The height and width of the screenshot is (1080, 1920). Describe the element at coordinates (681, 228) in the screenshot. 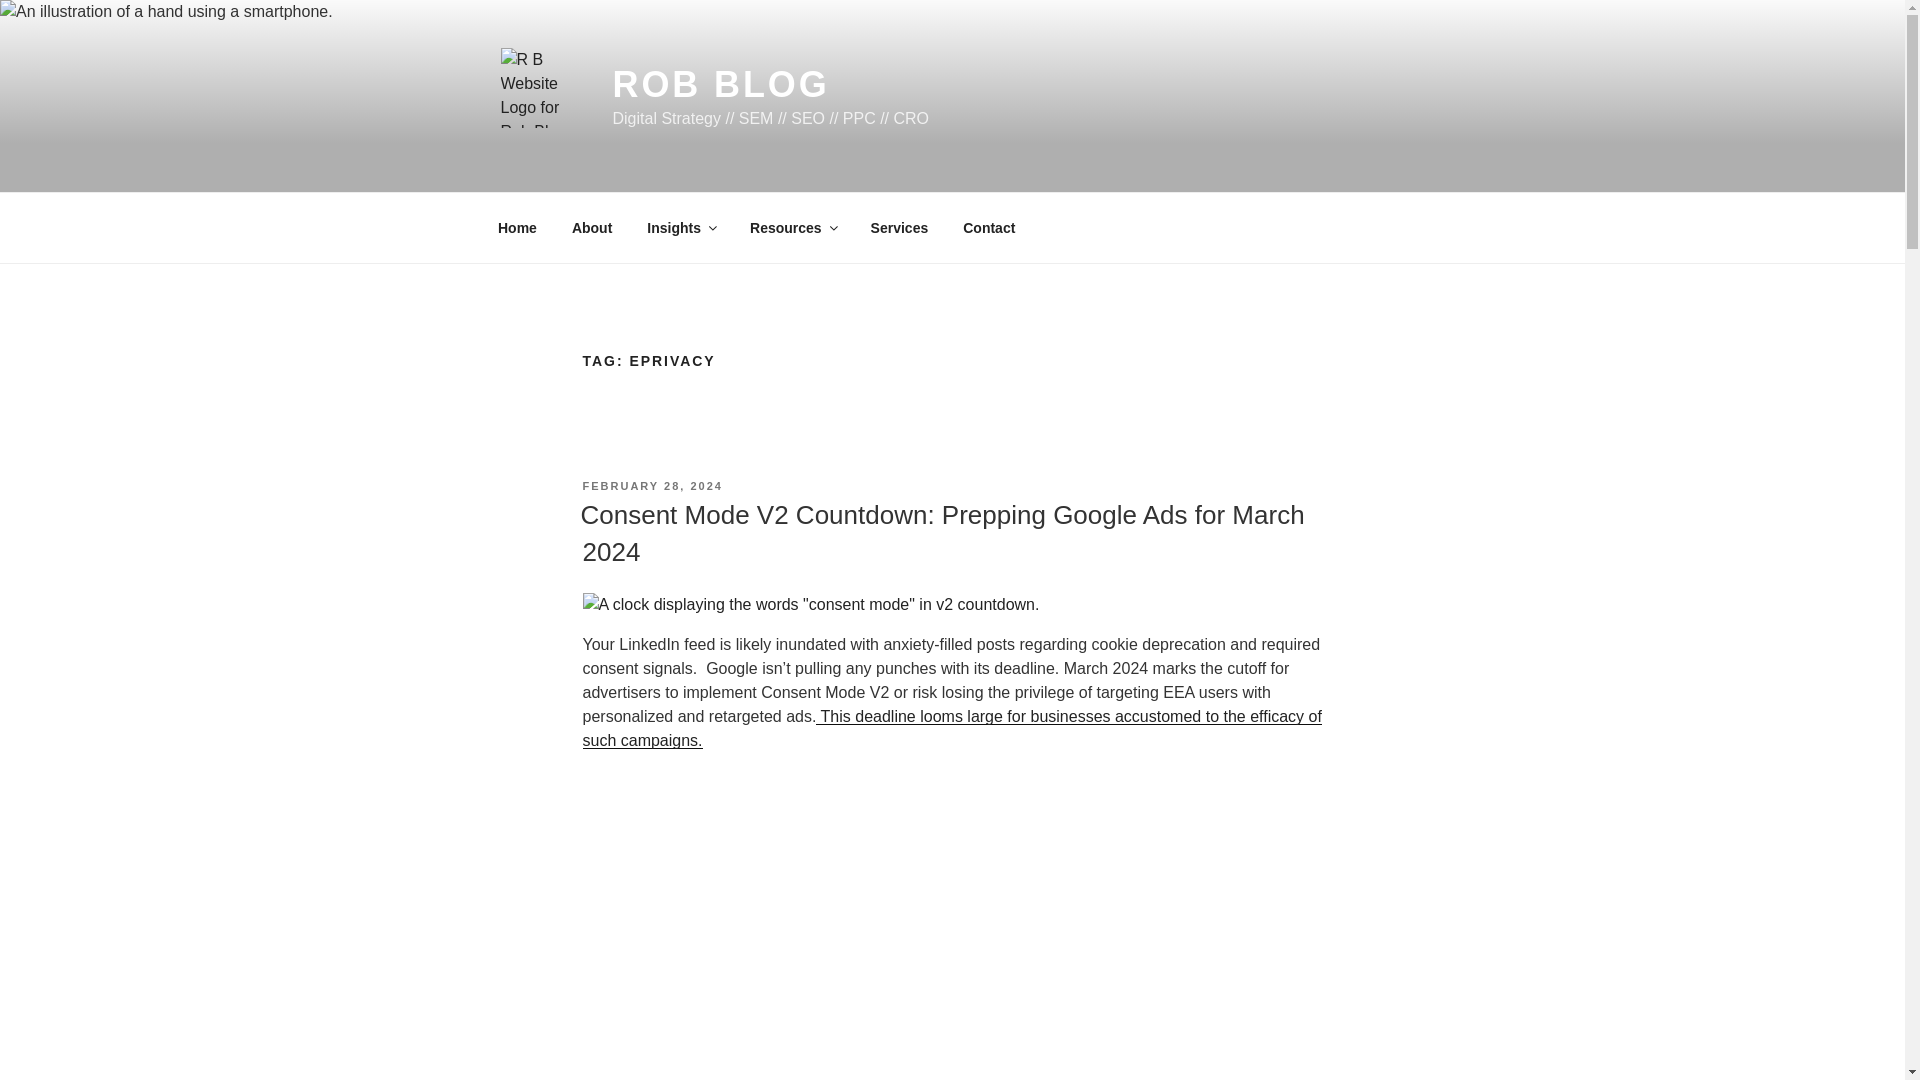

I see `Insights` at that location.